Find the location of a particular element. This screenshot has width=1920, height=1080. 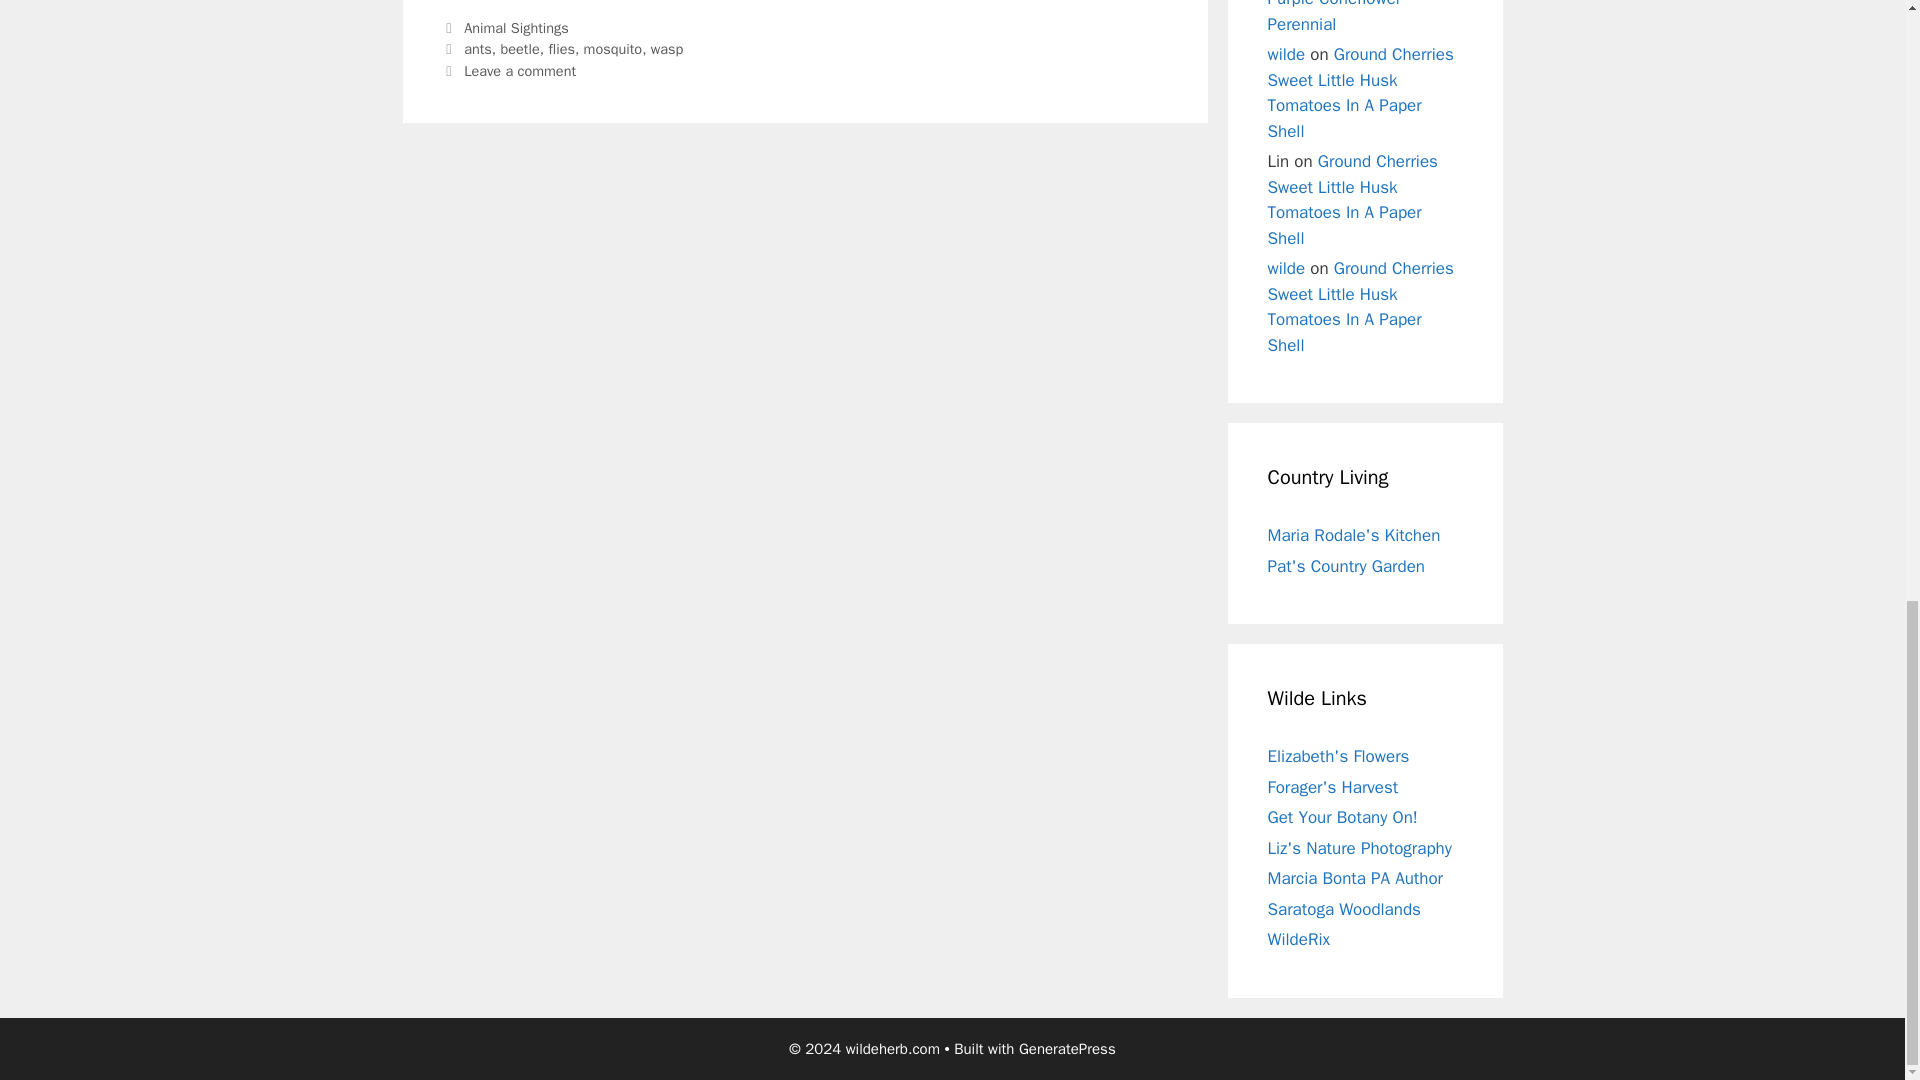

ants is located at coordinates (478, 48).